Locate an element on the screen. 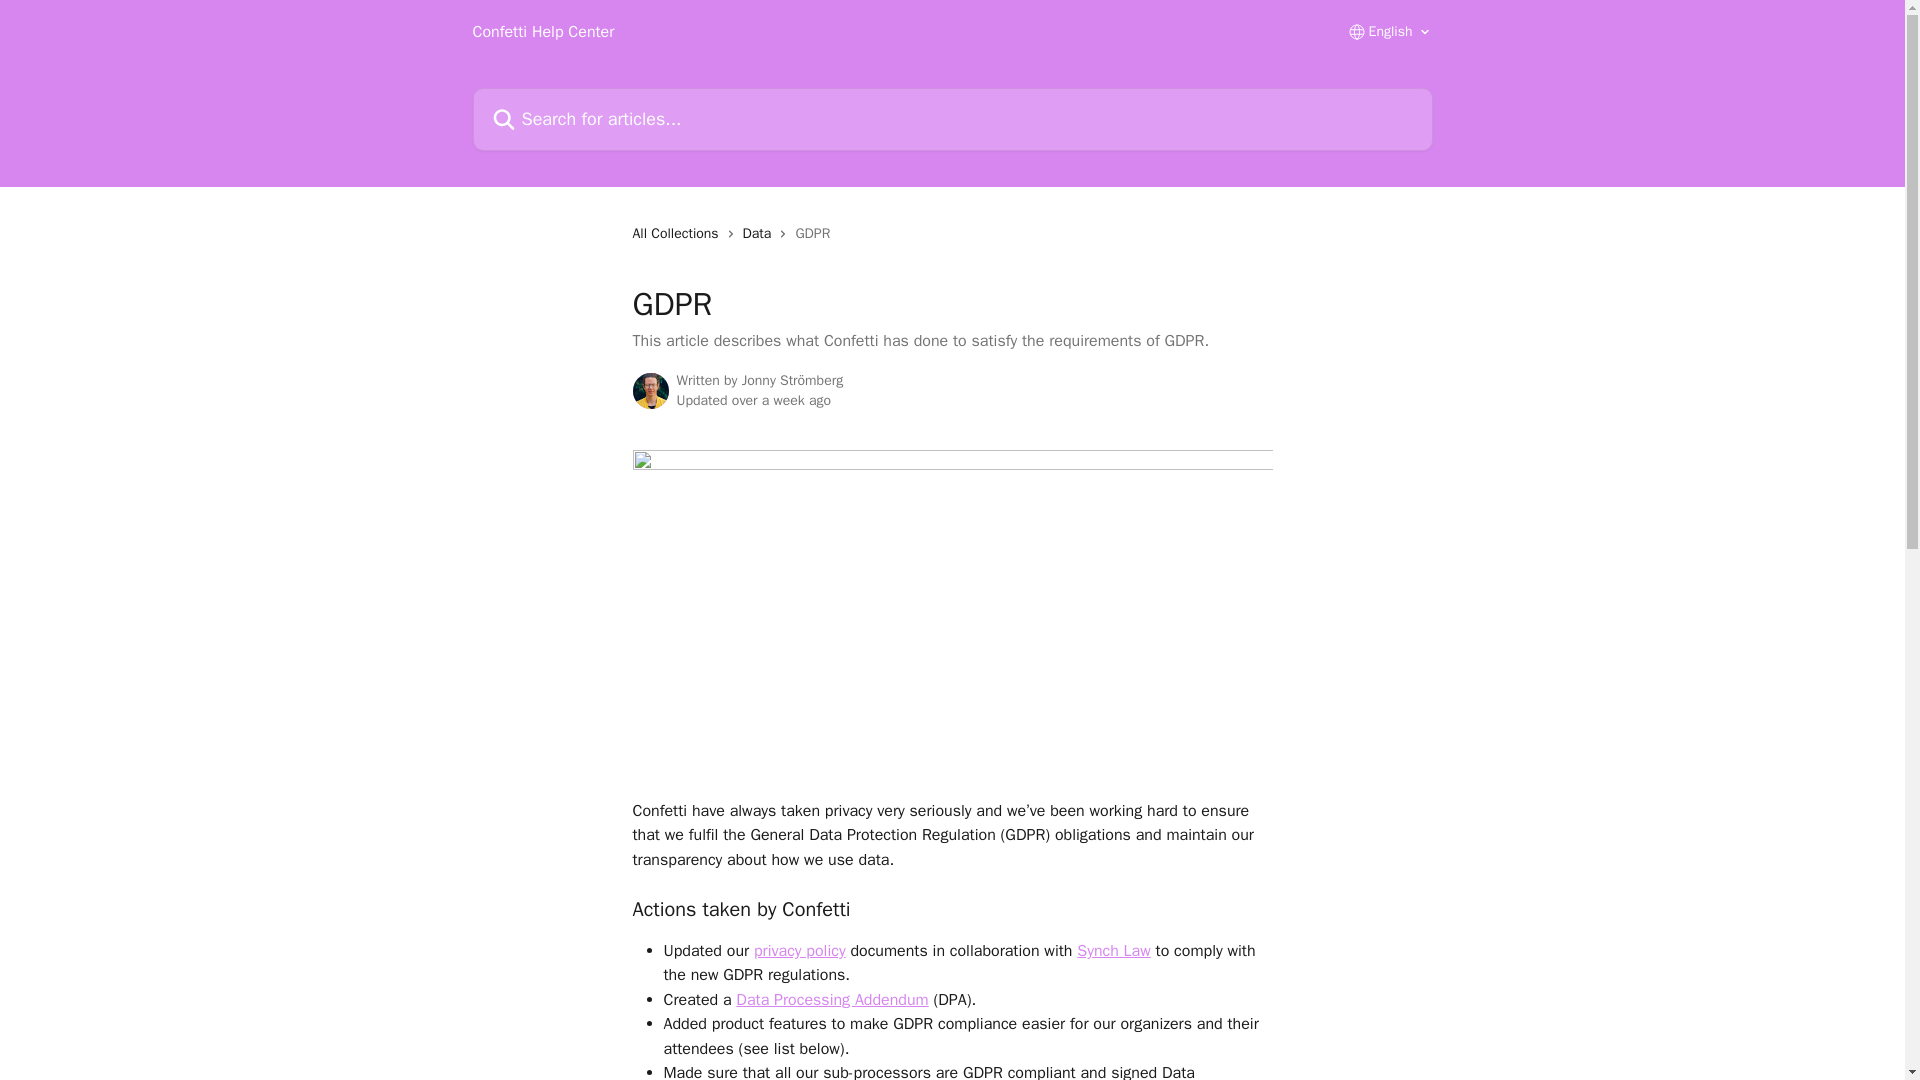 The height and width of the screenshot is (1080, 1920). Data Processing Addendum is located at coordinates (831, 1000).